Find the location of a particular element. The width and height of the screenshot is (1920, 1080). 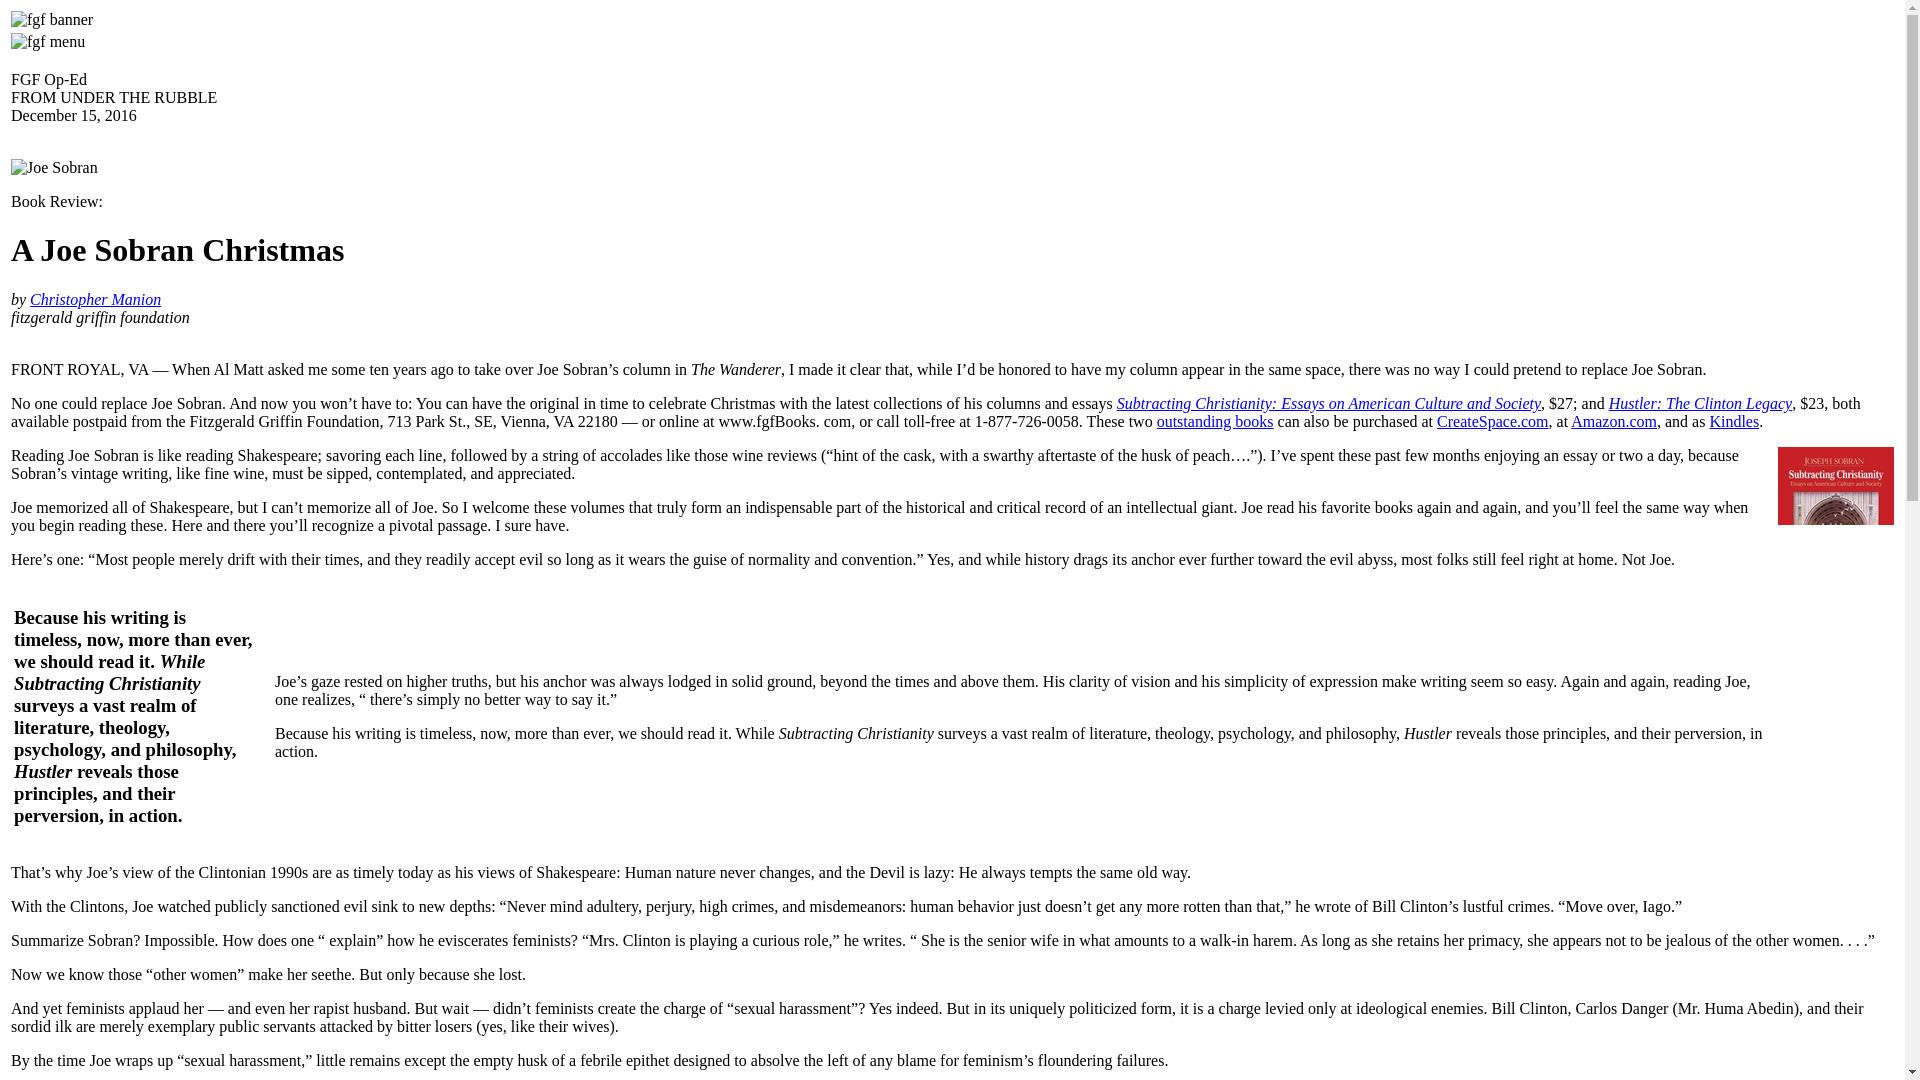

Amazon.com is located at coordinates (1613, 420).